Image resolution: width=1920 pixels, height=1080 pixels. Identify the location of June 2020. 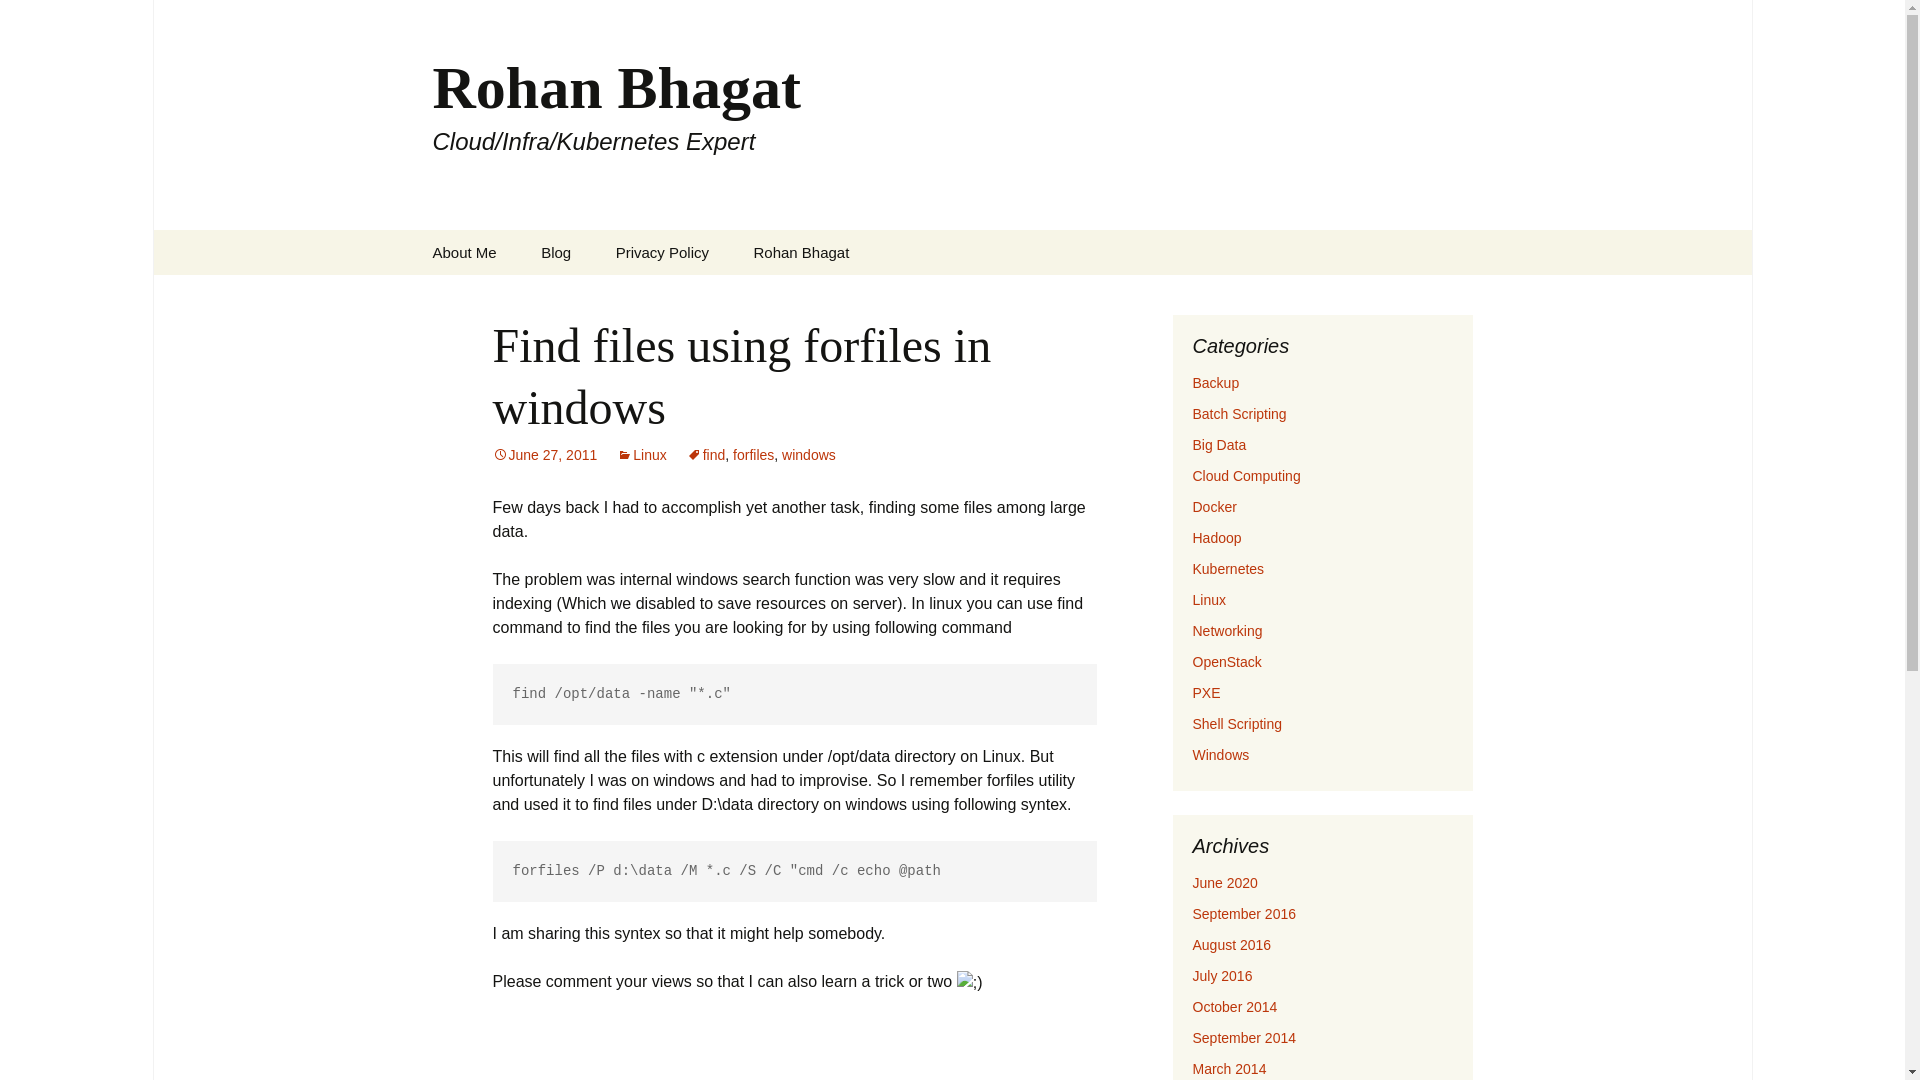
(1224, 882).